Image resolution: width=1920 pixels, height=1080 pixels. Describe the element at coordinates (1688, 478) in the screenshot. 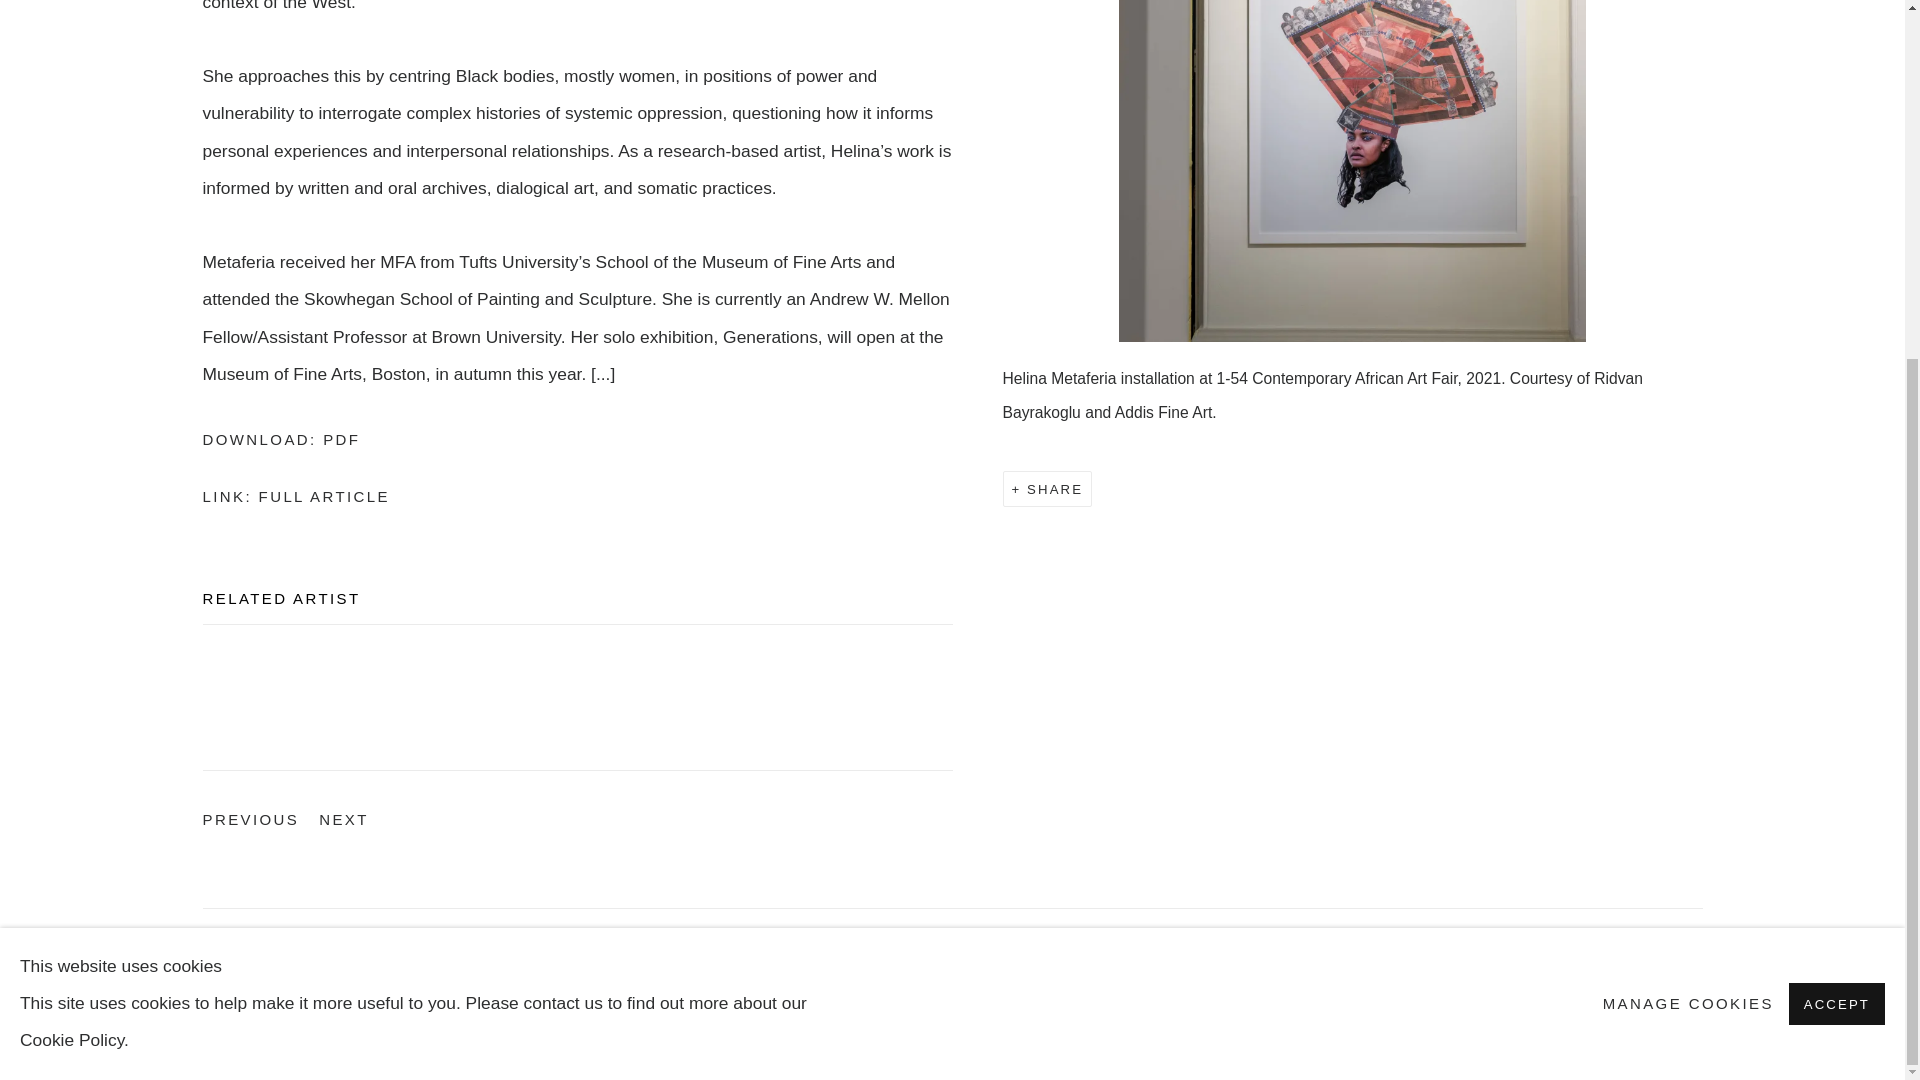

I see `Send an email` at that location.